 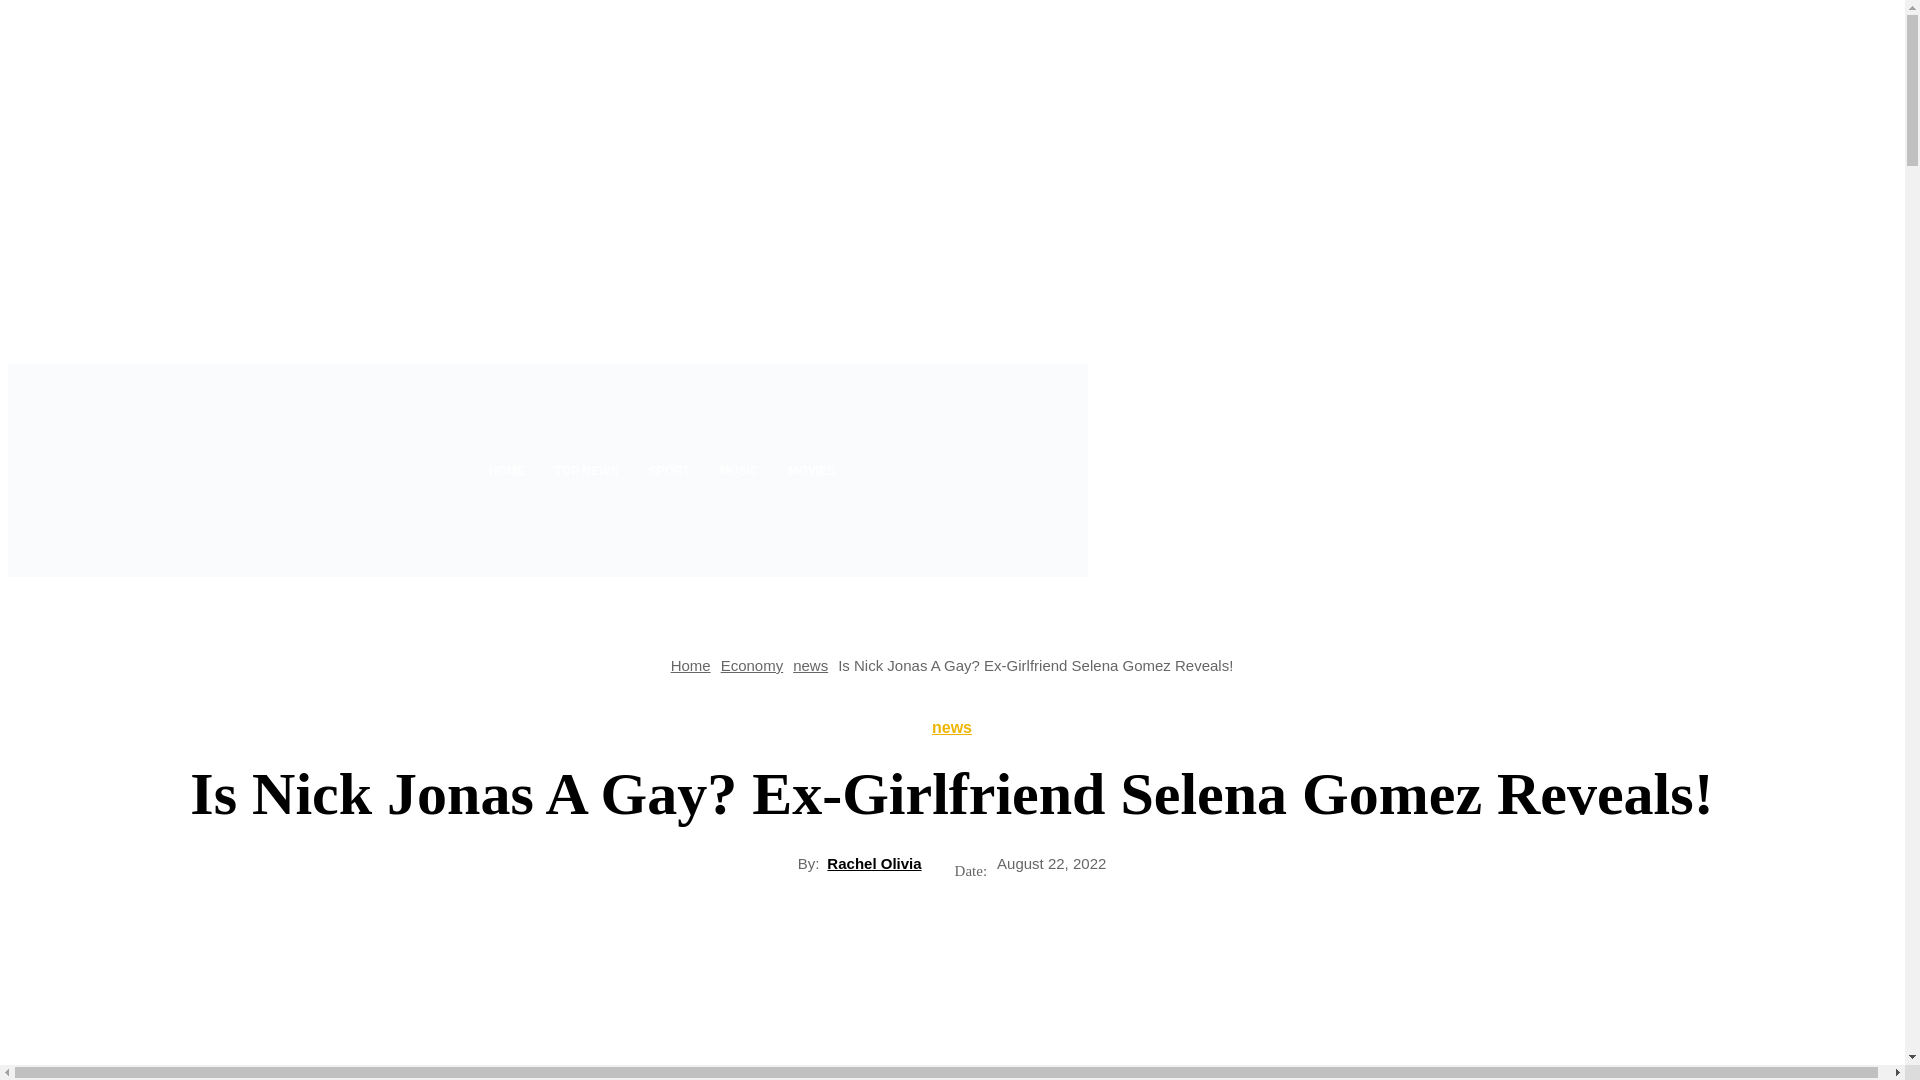 I want to click on View all posts in Economy, so click(x=752, y=664).